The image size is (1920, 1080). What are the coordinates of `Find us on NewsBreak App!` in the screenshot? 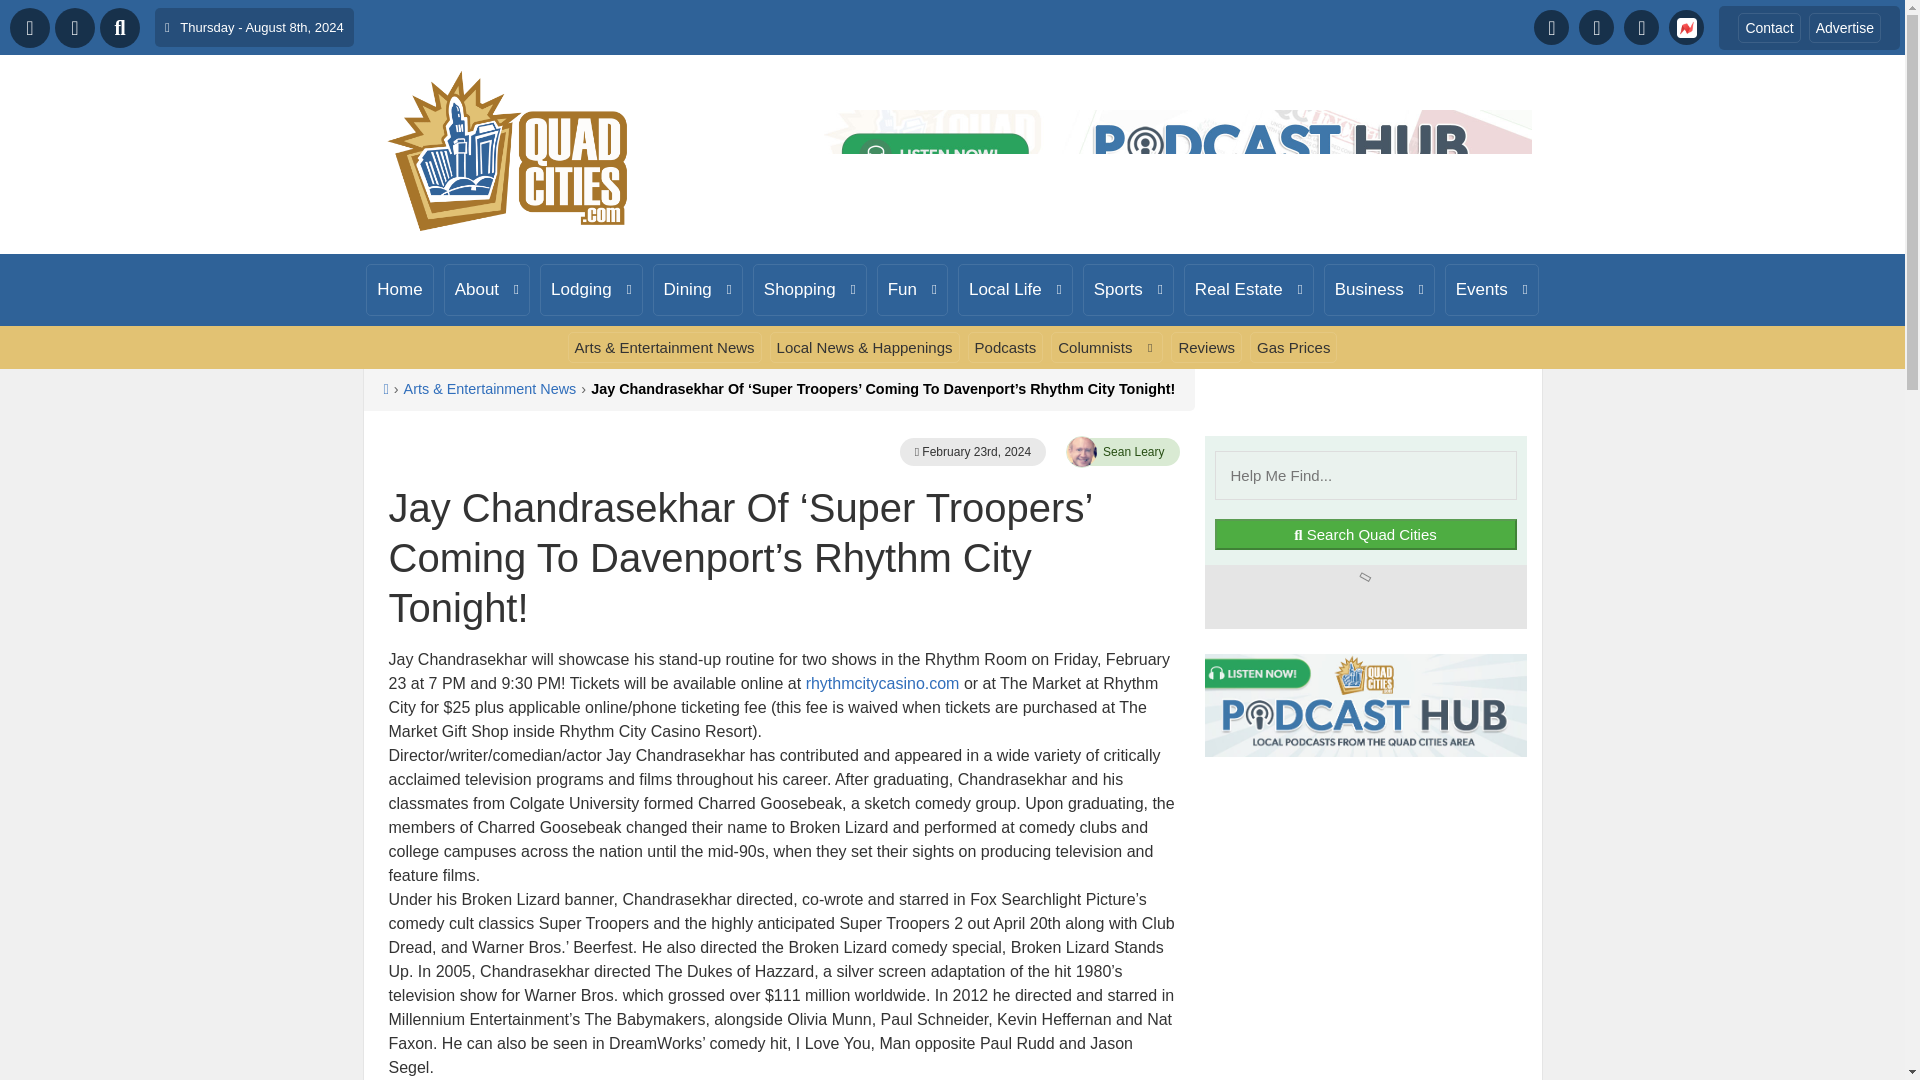 It's located at (1686, 27).